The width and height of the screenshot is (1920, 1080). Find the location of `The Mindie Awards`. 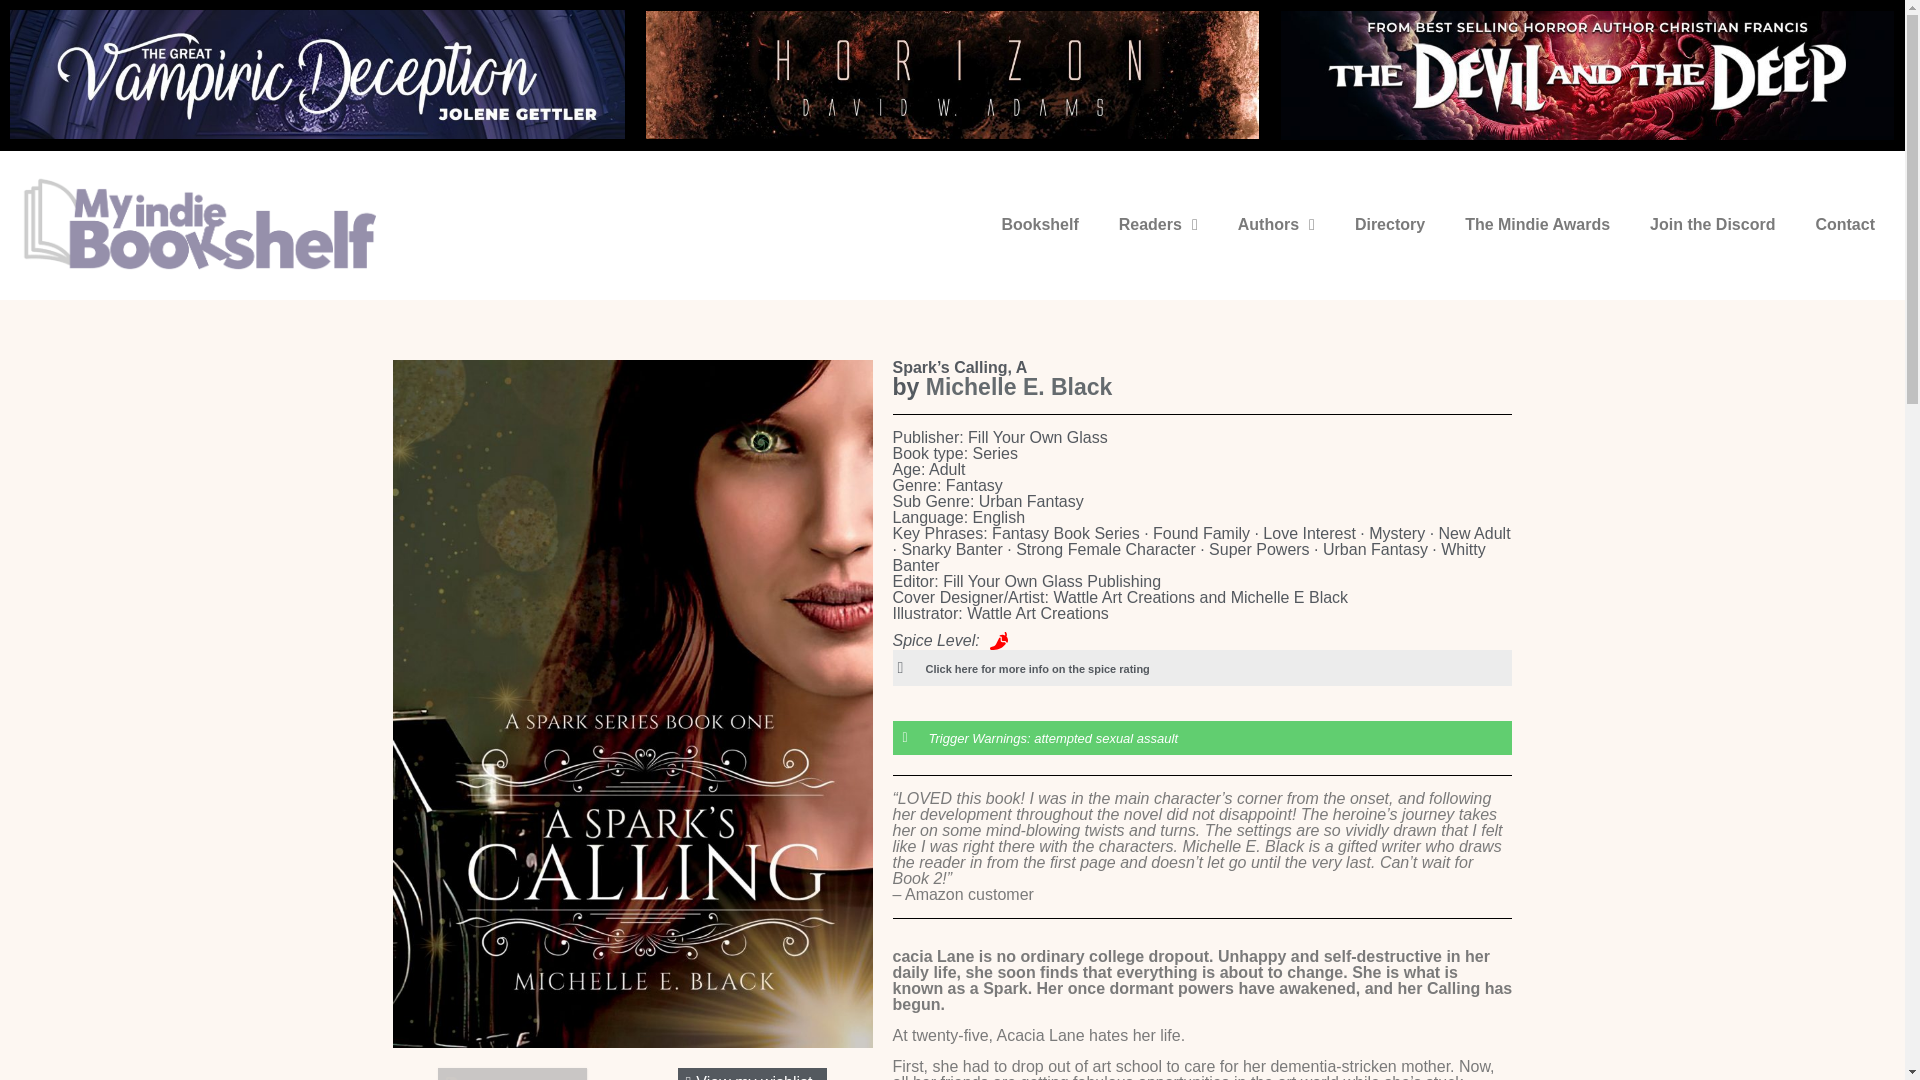

The Mindie Awards is located at coordinates (1538, 224).